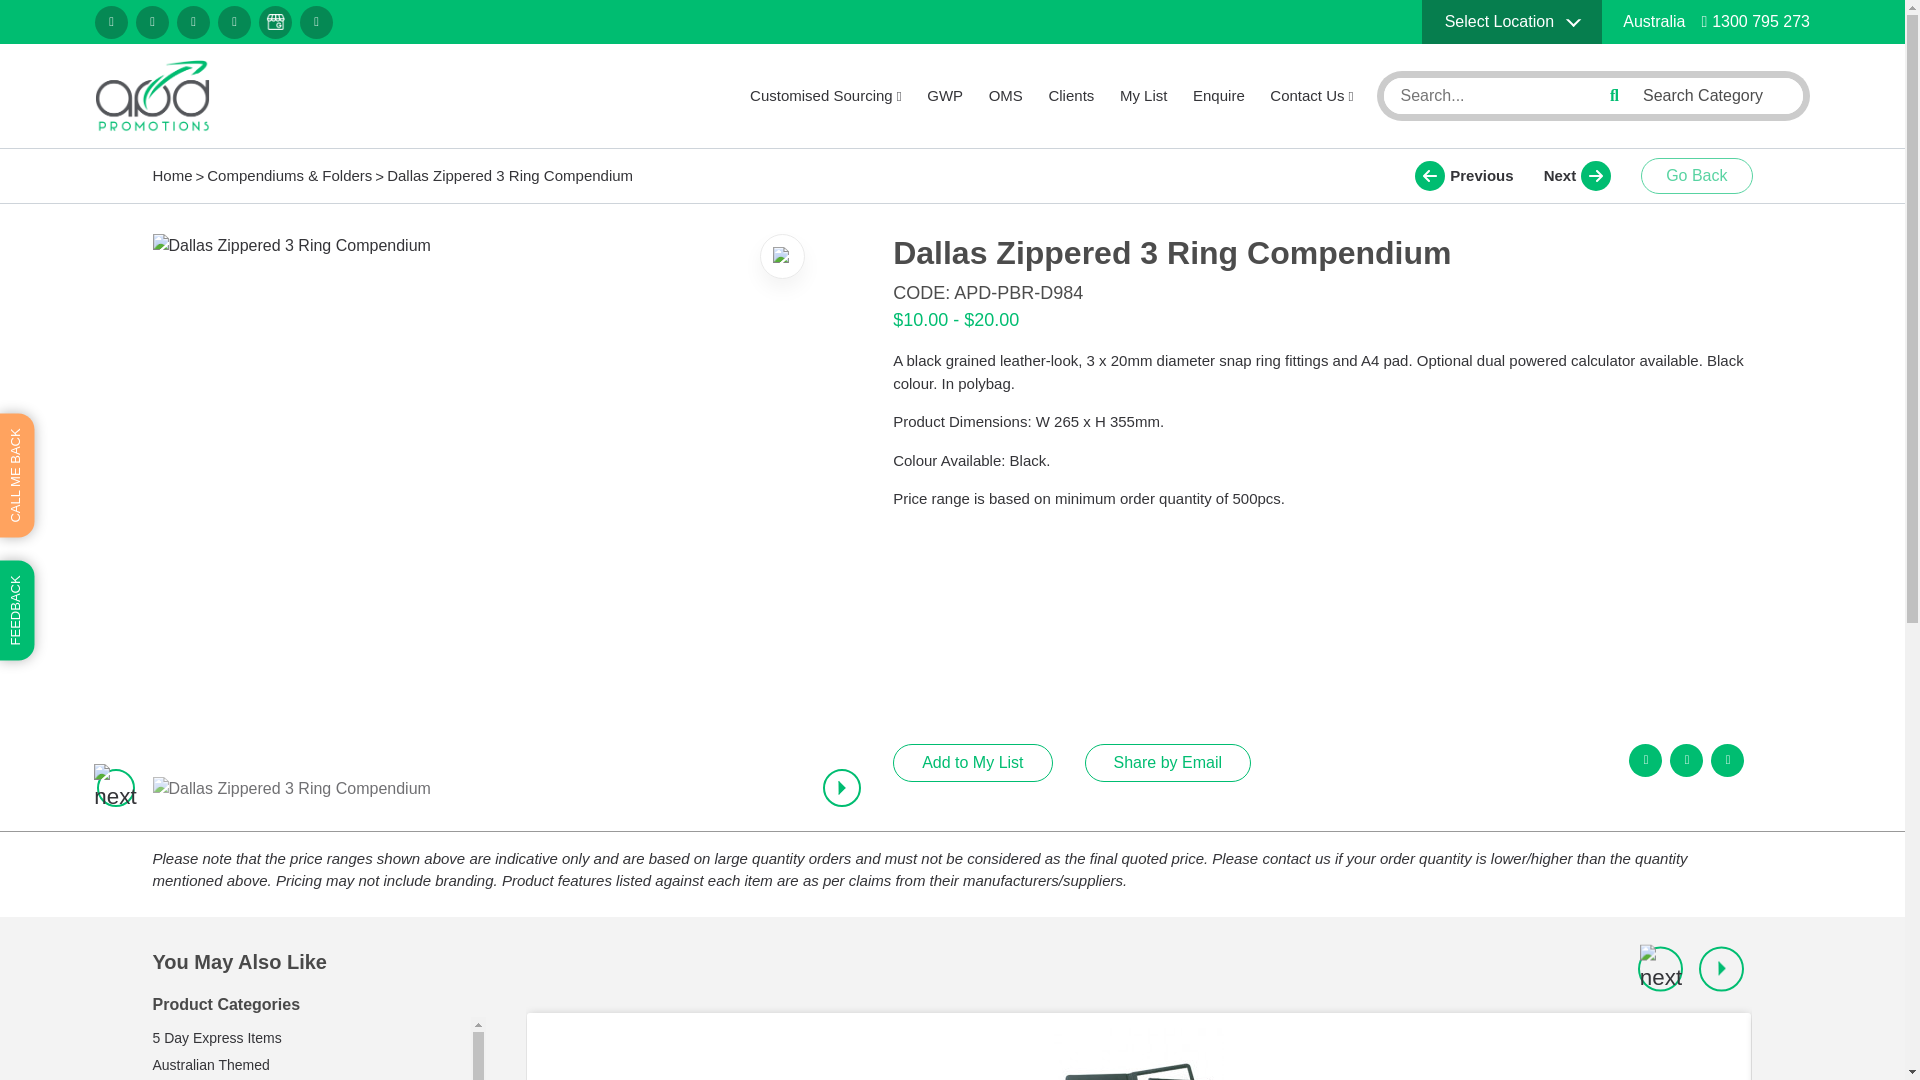 The image size is (1920, 1080). I want to click on 1300 795 273, so click(1756, 21).